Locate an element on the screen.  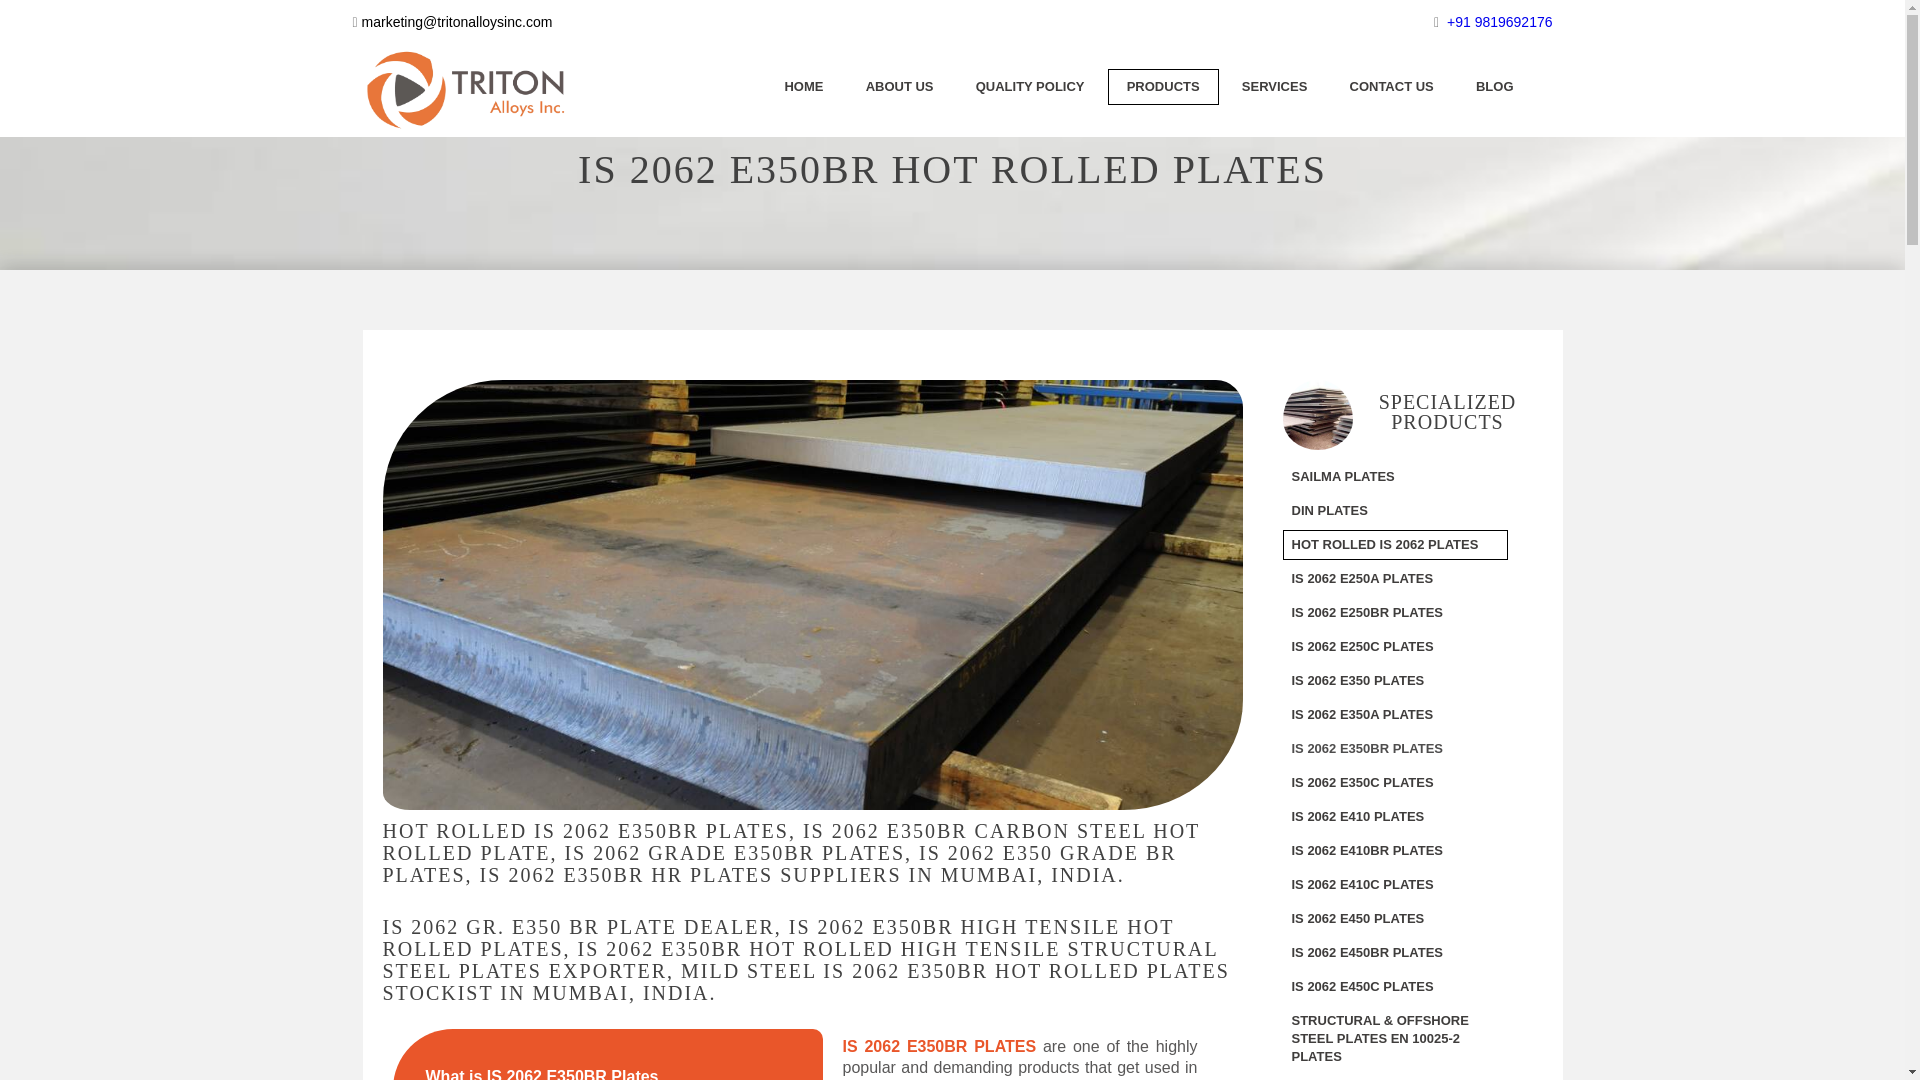
What is IS 2062 E350BR Plates is located at coordinates (532, 1074).